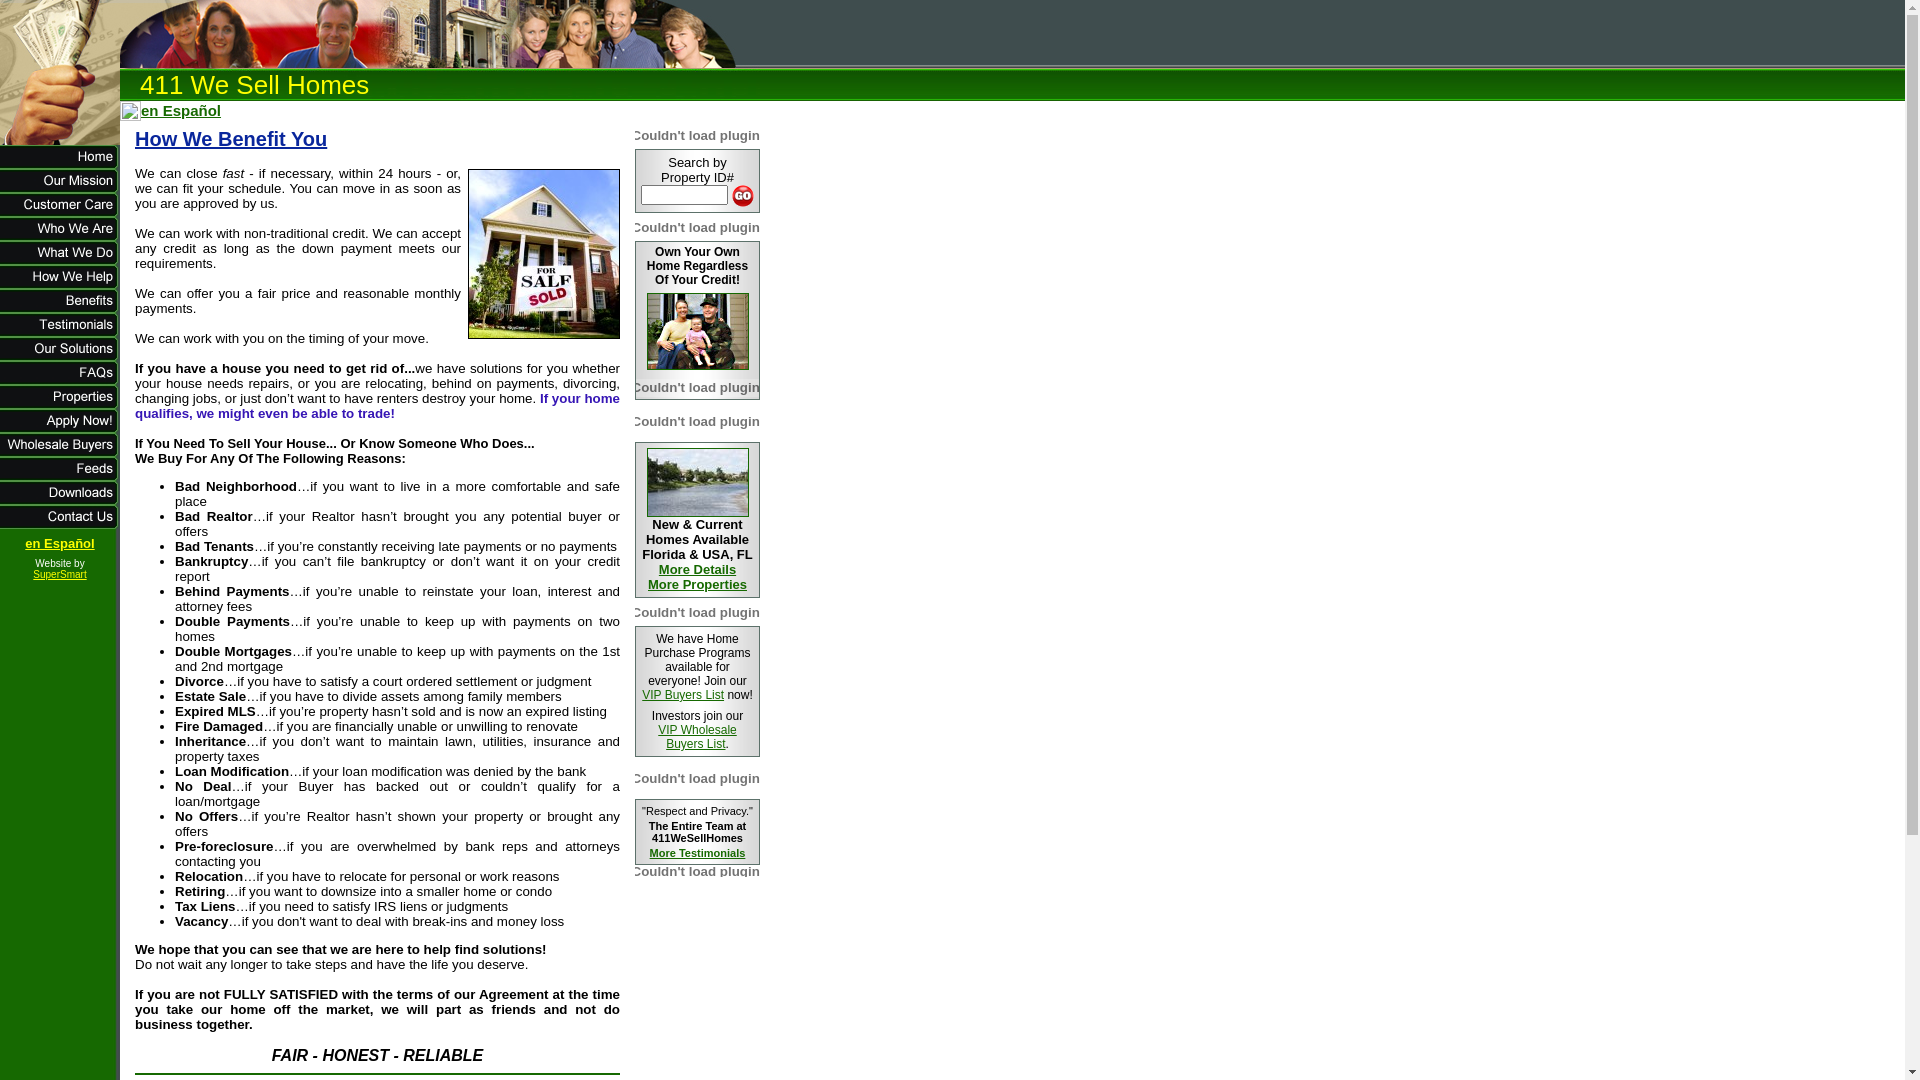 The height and width of the screenshot is (1080, 1920). What do you see at coordinates (540, 336) in the screenshot?
I see `How We Benefit You` at bounding box center [540, 336].